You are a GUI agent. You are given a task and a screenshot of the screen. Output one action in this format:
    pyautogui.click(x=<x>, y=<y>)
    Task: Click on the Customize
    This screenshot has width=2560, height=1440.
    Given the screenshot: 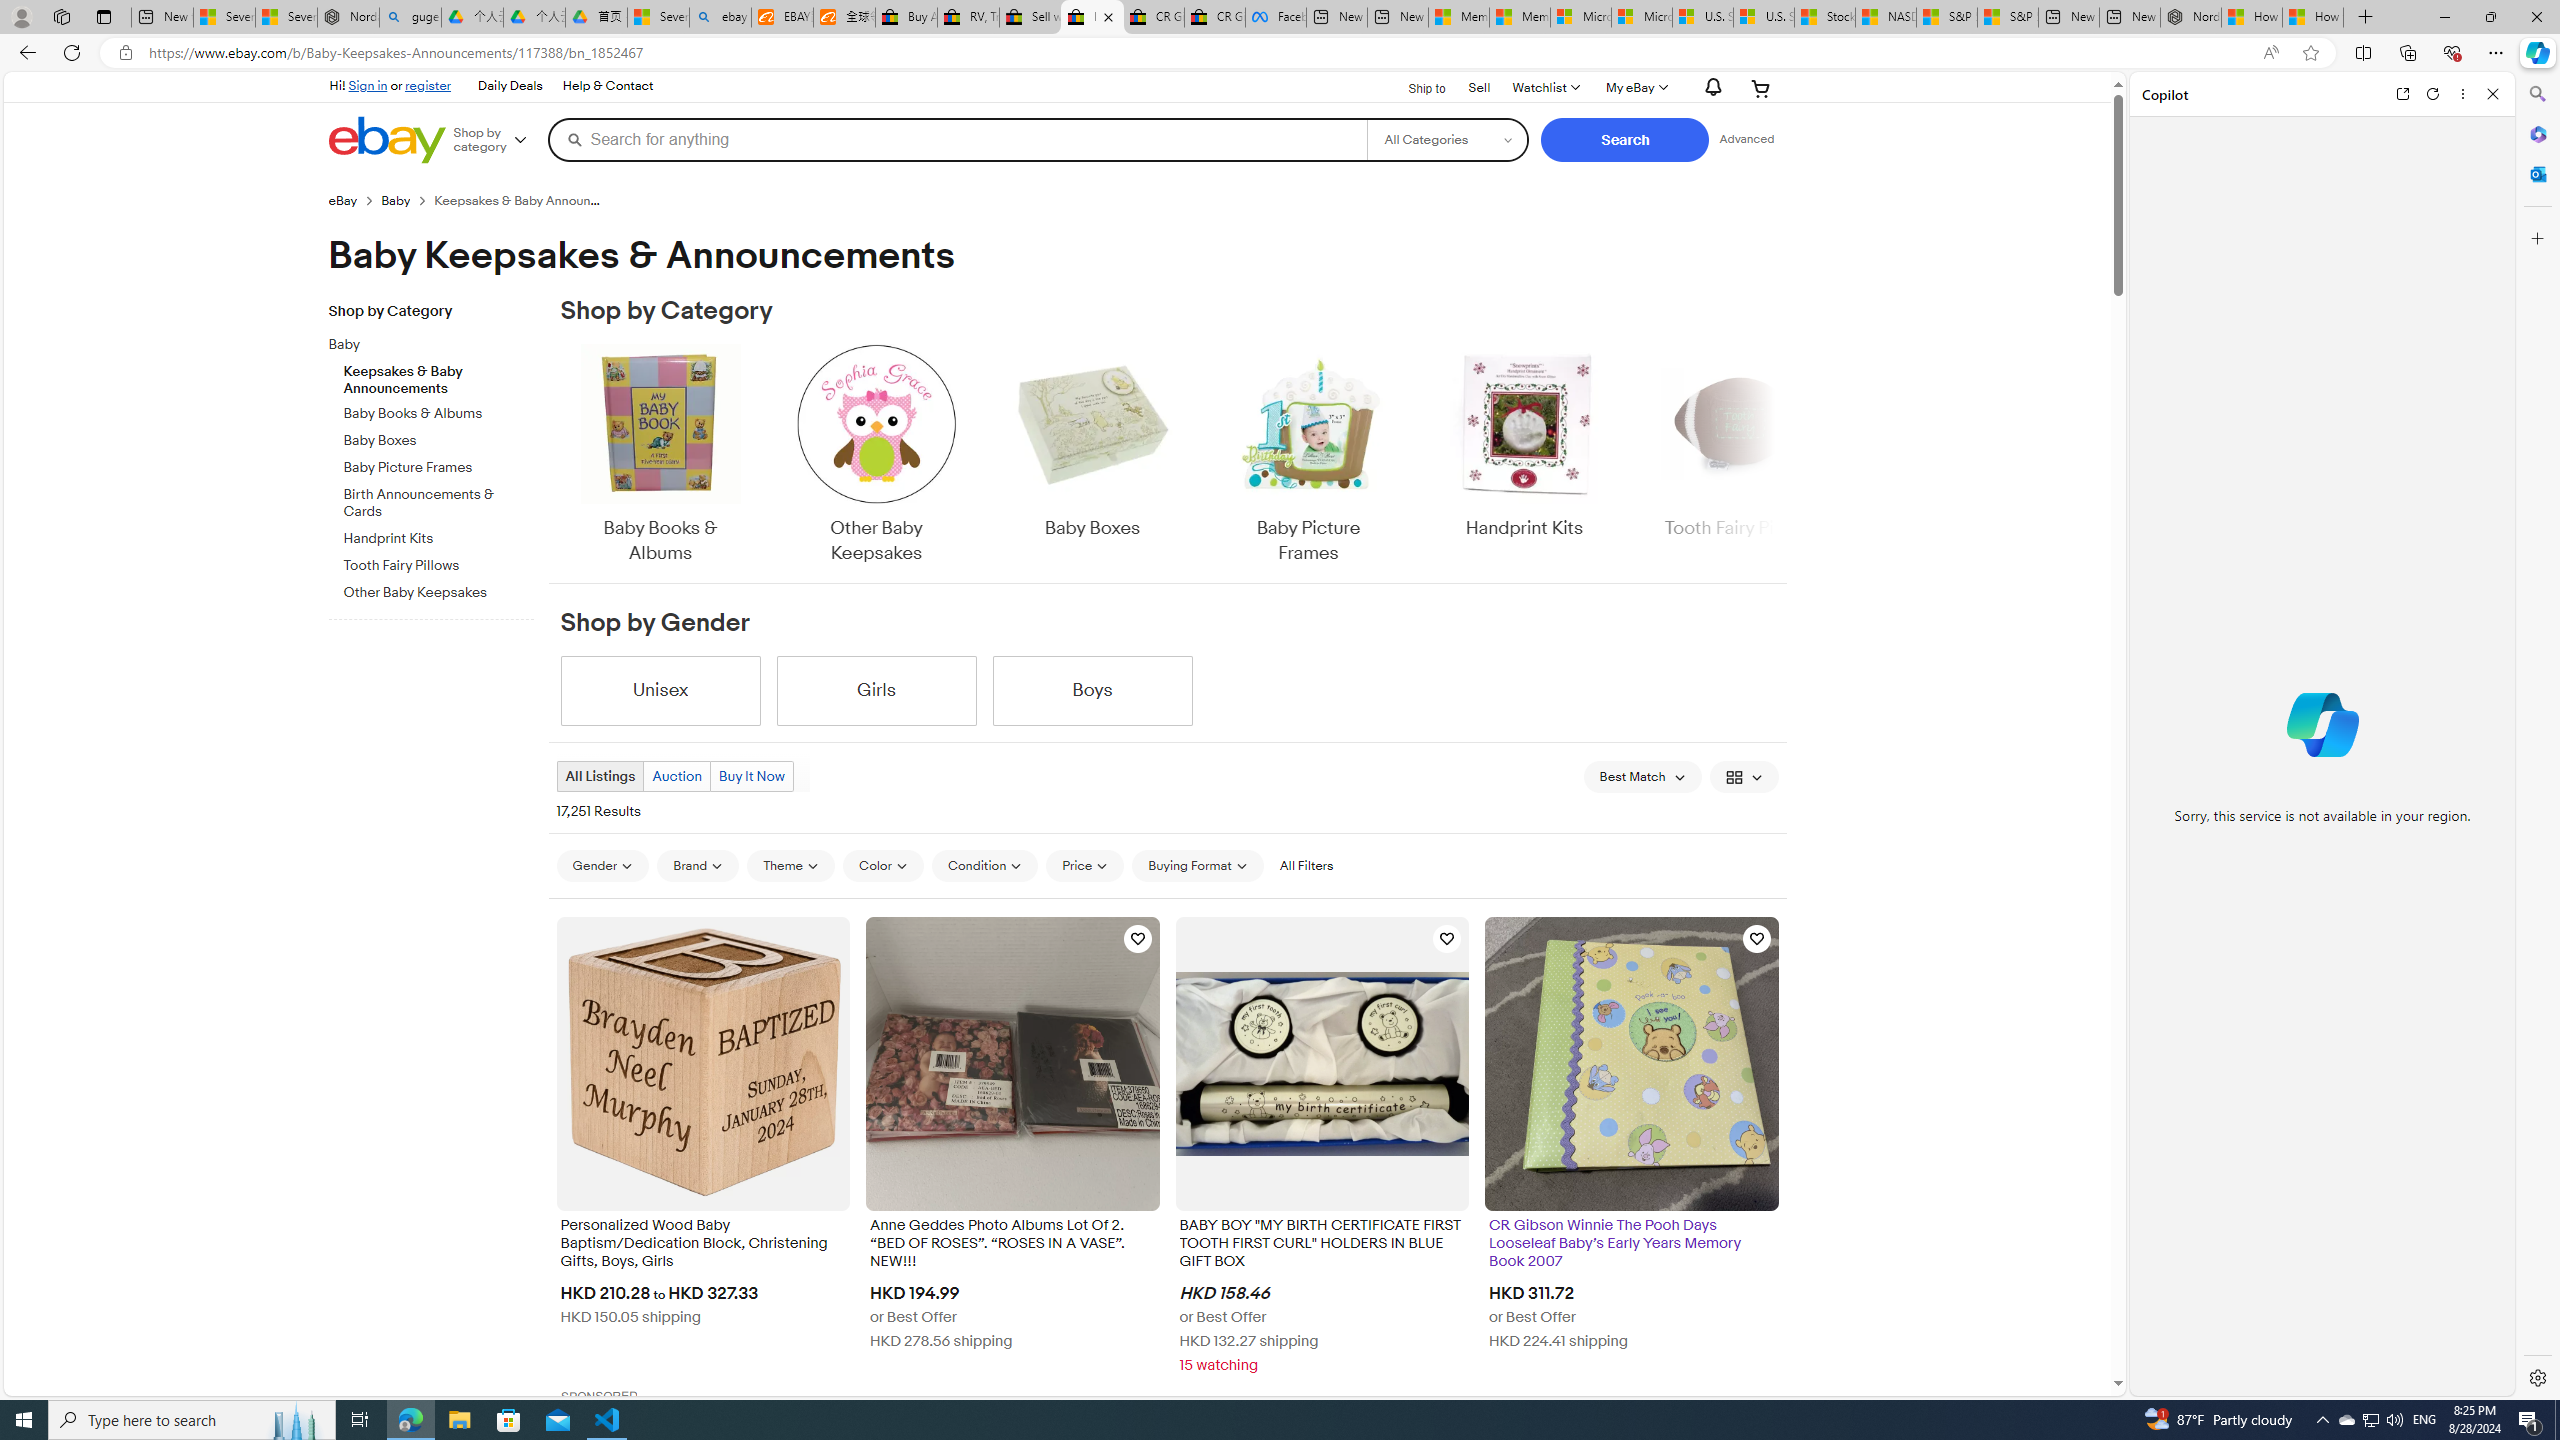 What is the action you would take?
    pyautogui.click(x=2536, y=238)
    